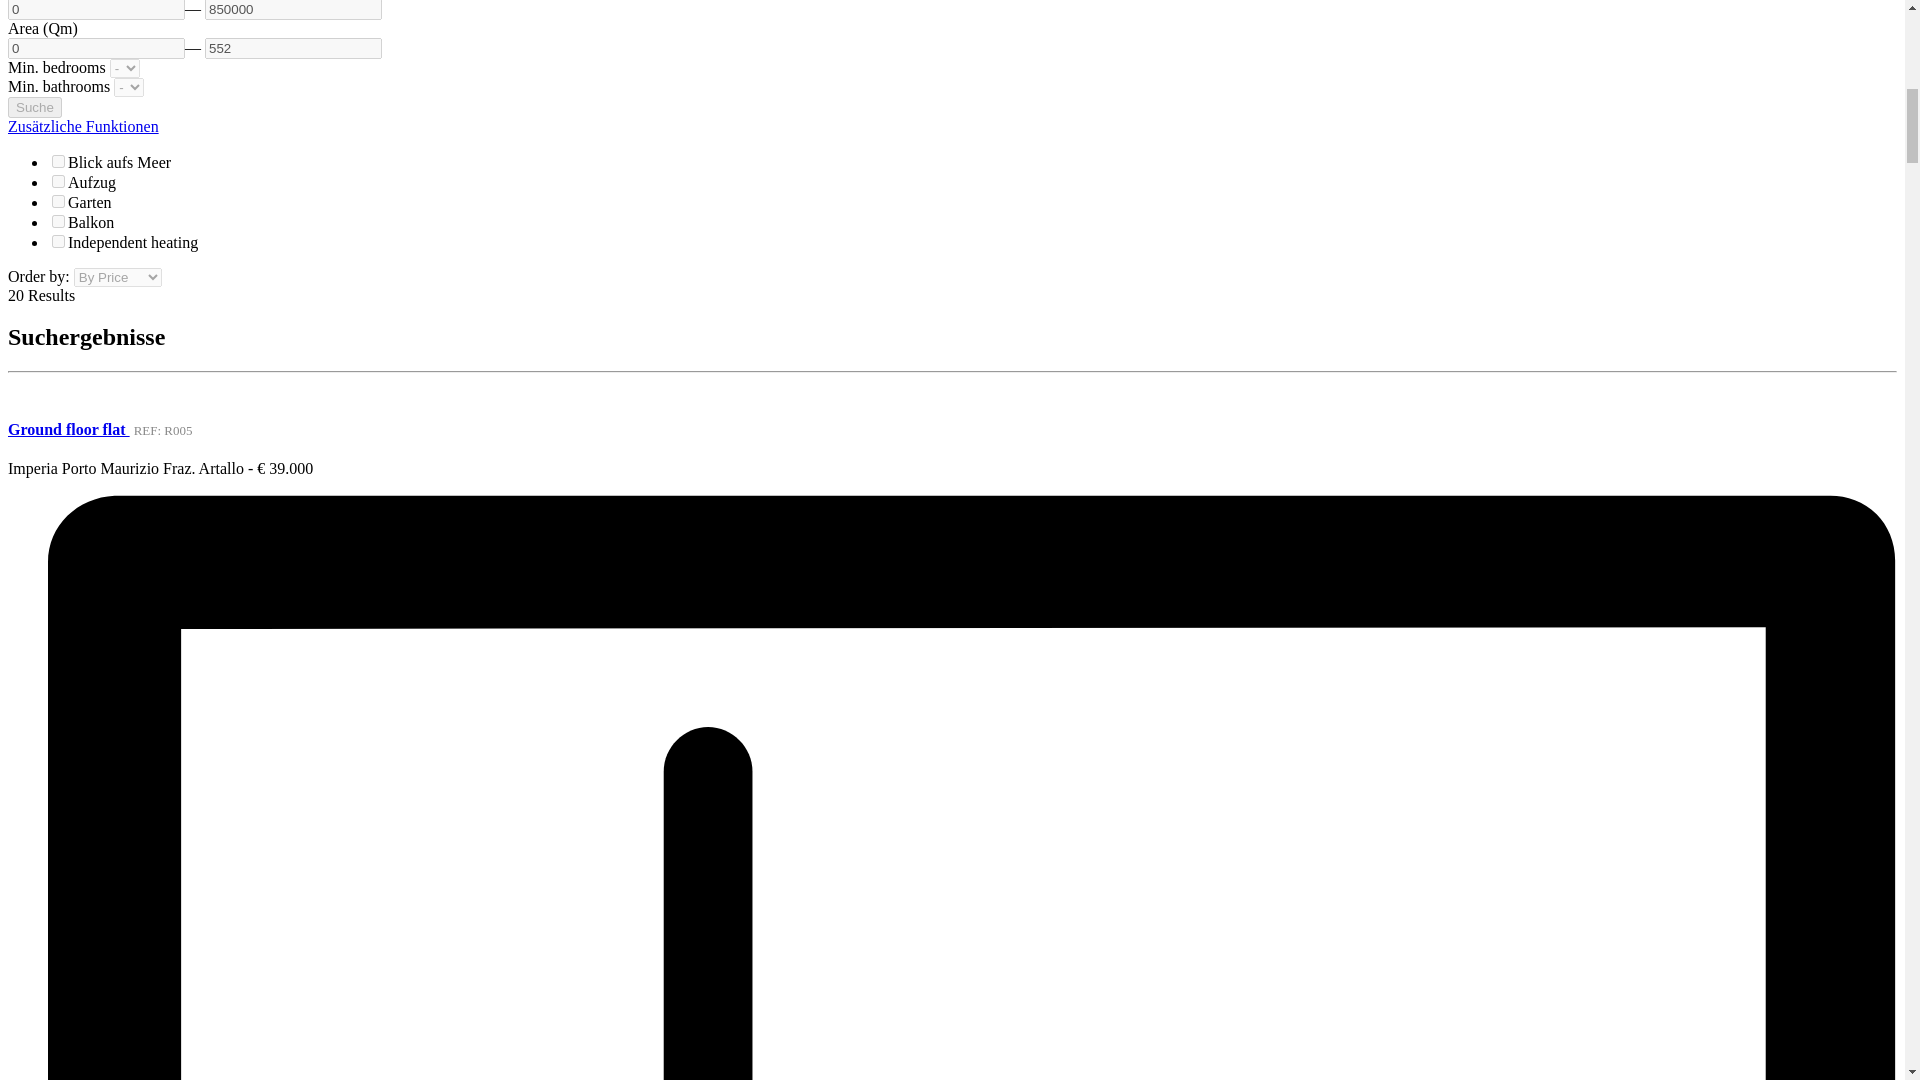  I want to click on 552, so click(294, 48).